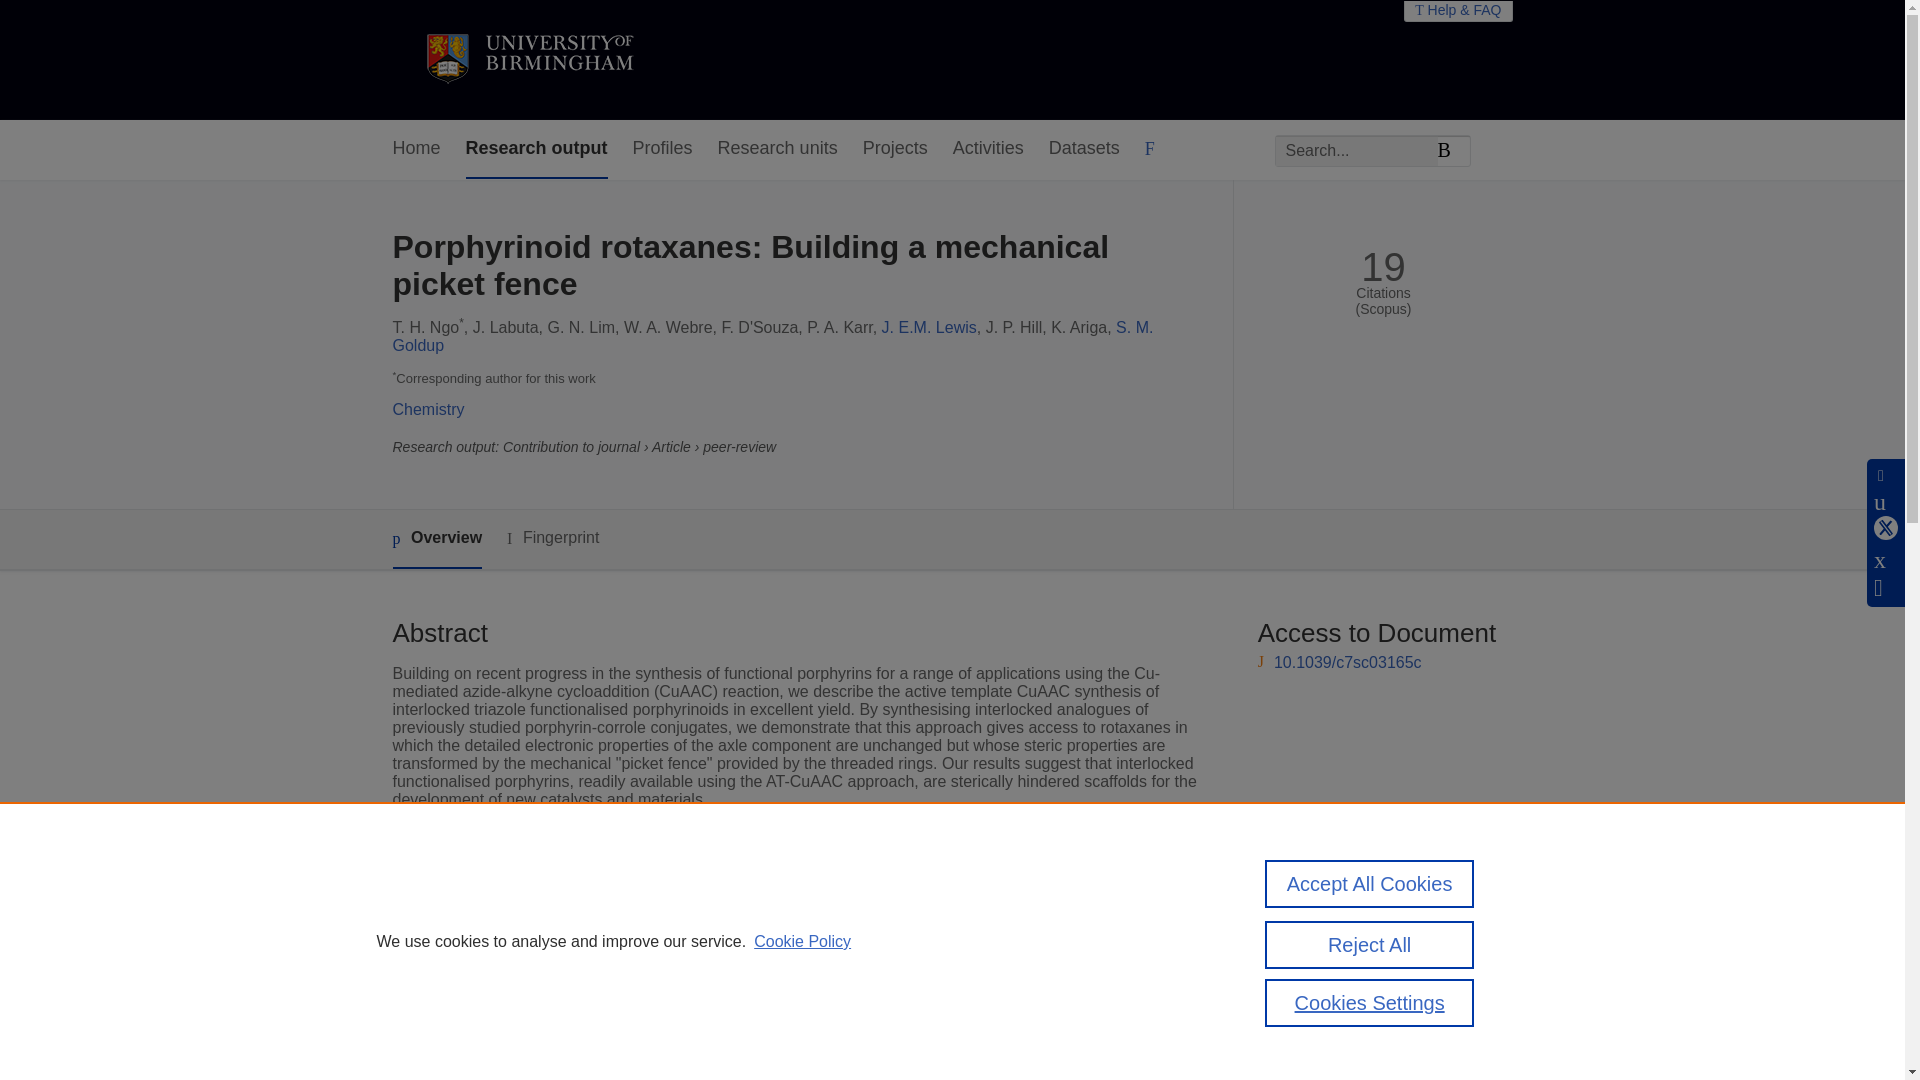  What do you see at coordinates (1084, 149) in the screenshot?
I see `Datasets` at bounding box center [1084, 149].